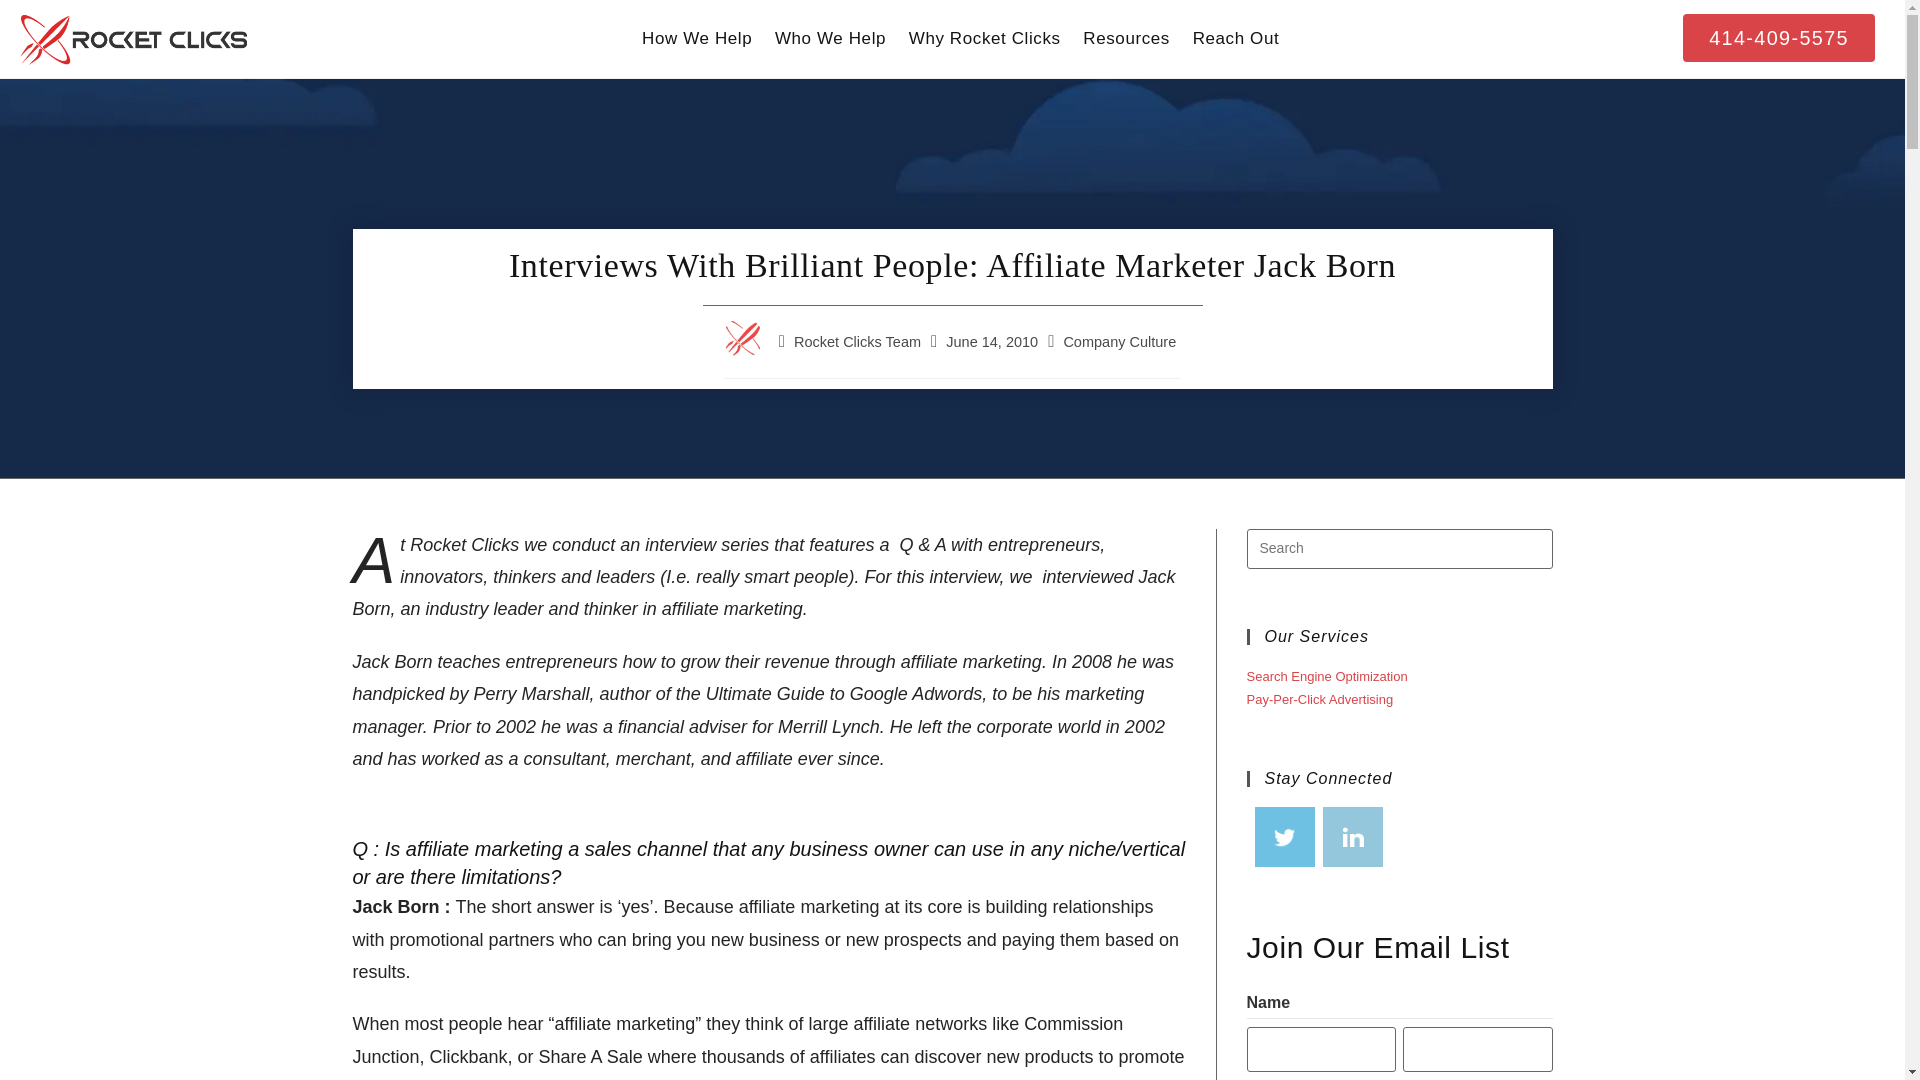 The width and height of the screenshot is (1920, 1080). Describe the element at coordinates (698, 39) in the screenshot. I see `How We Help` at that location.